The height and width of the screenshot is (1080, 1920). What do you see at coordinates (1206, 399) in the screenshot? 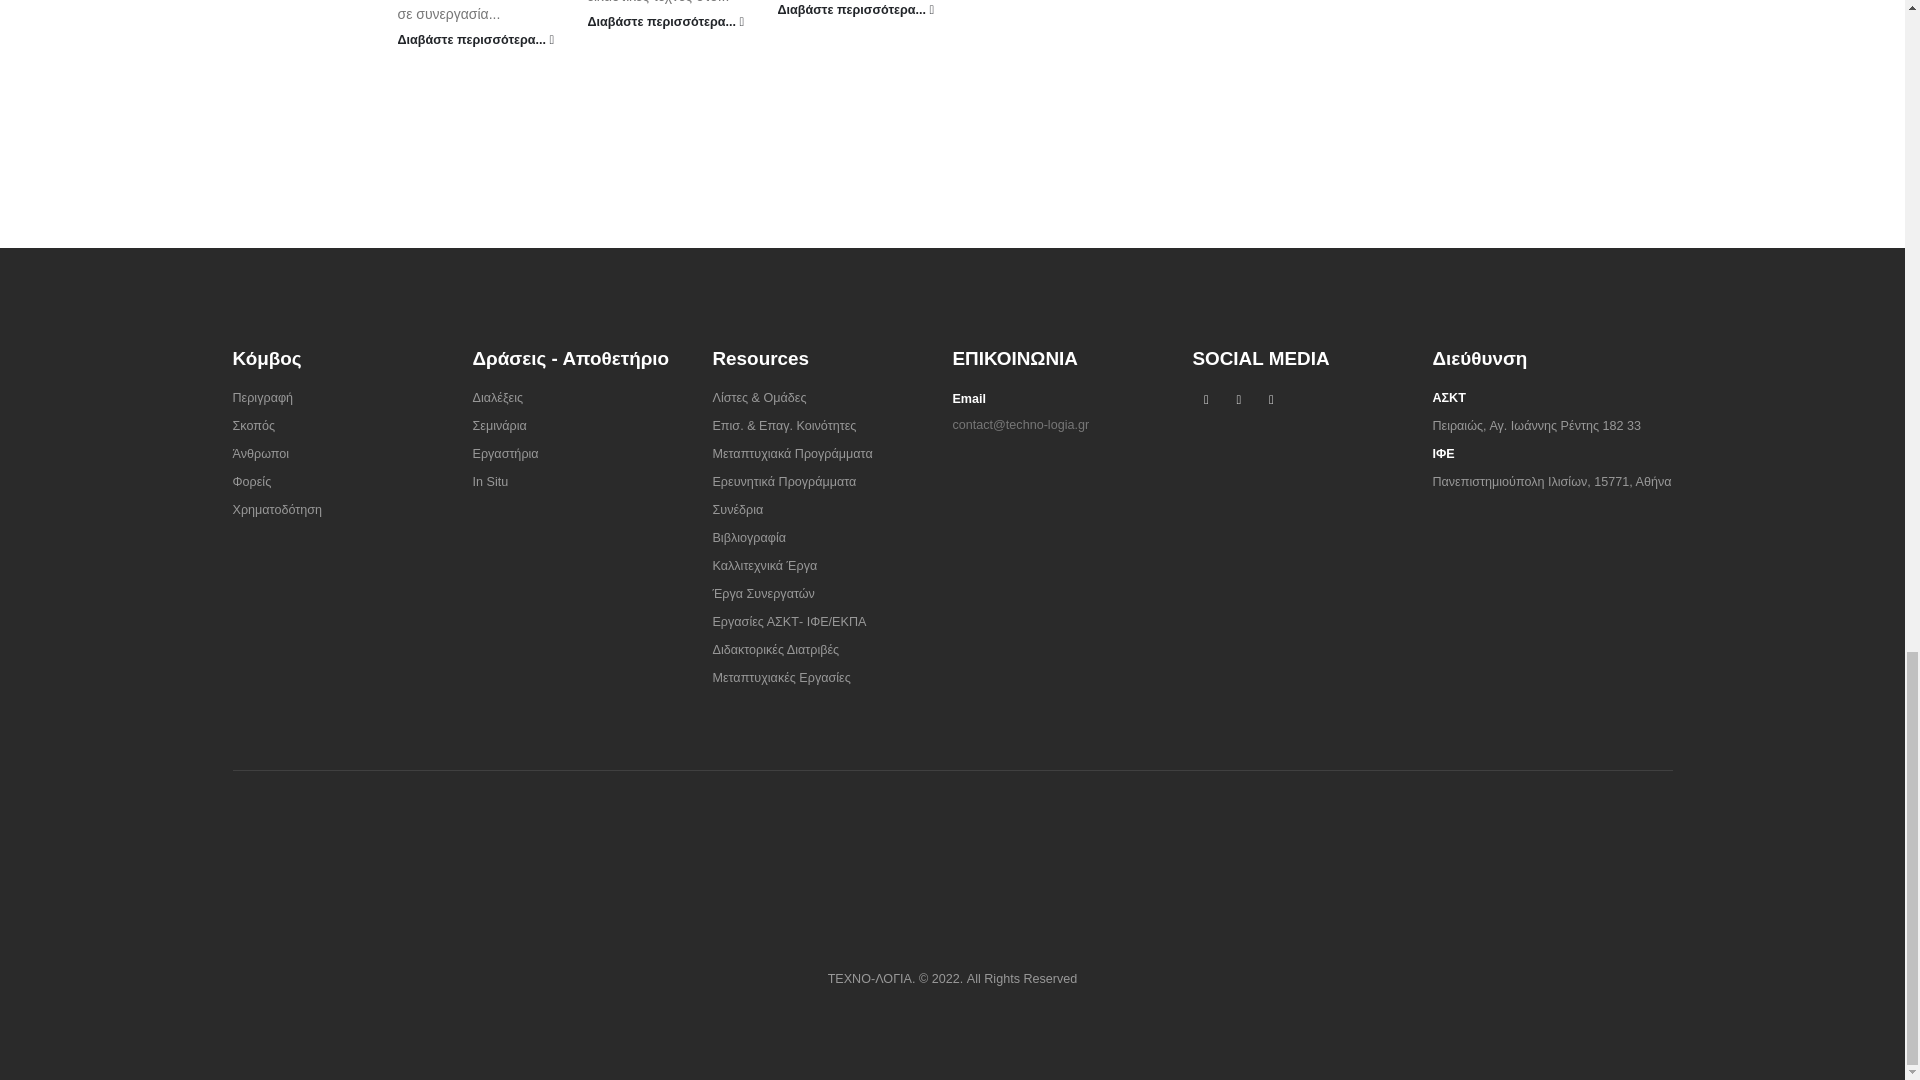
I see `Facebook` at bounding box center [1206, 399].